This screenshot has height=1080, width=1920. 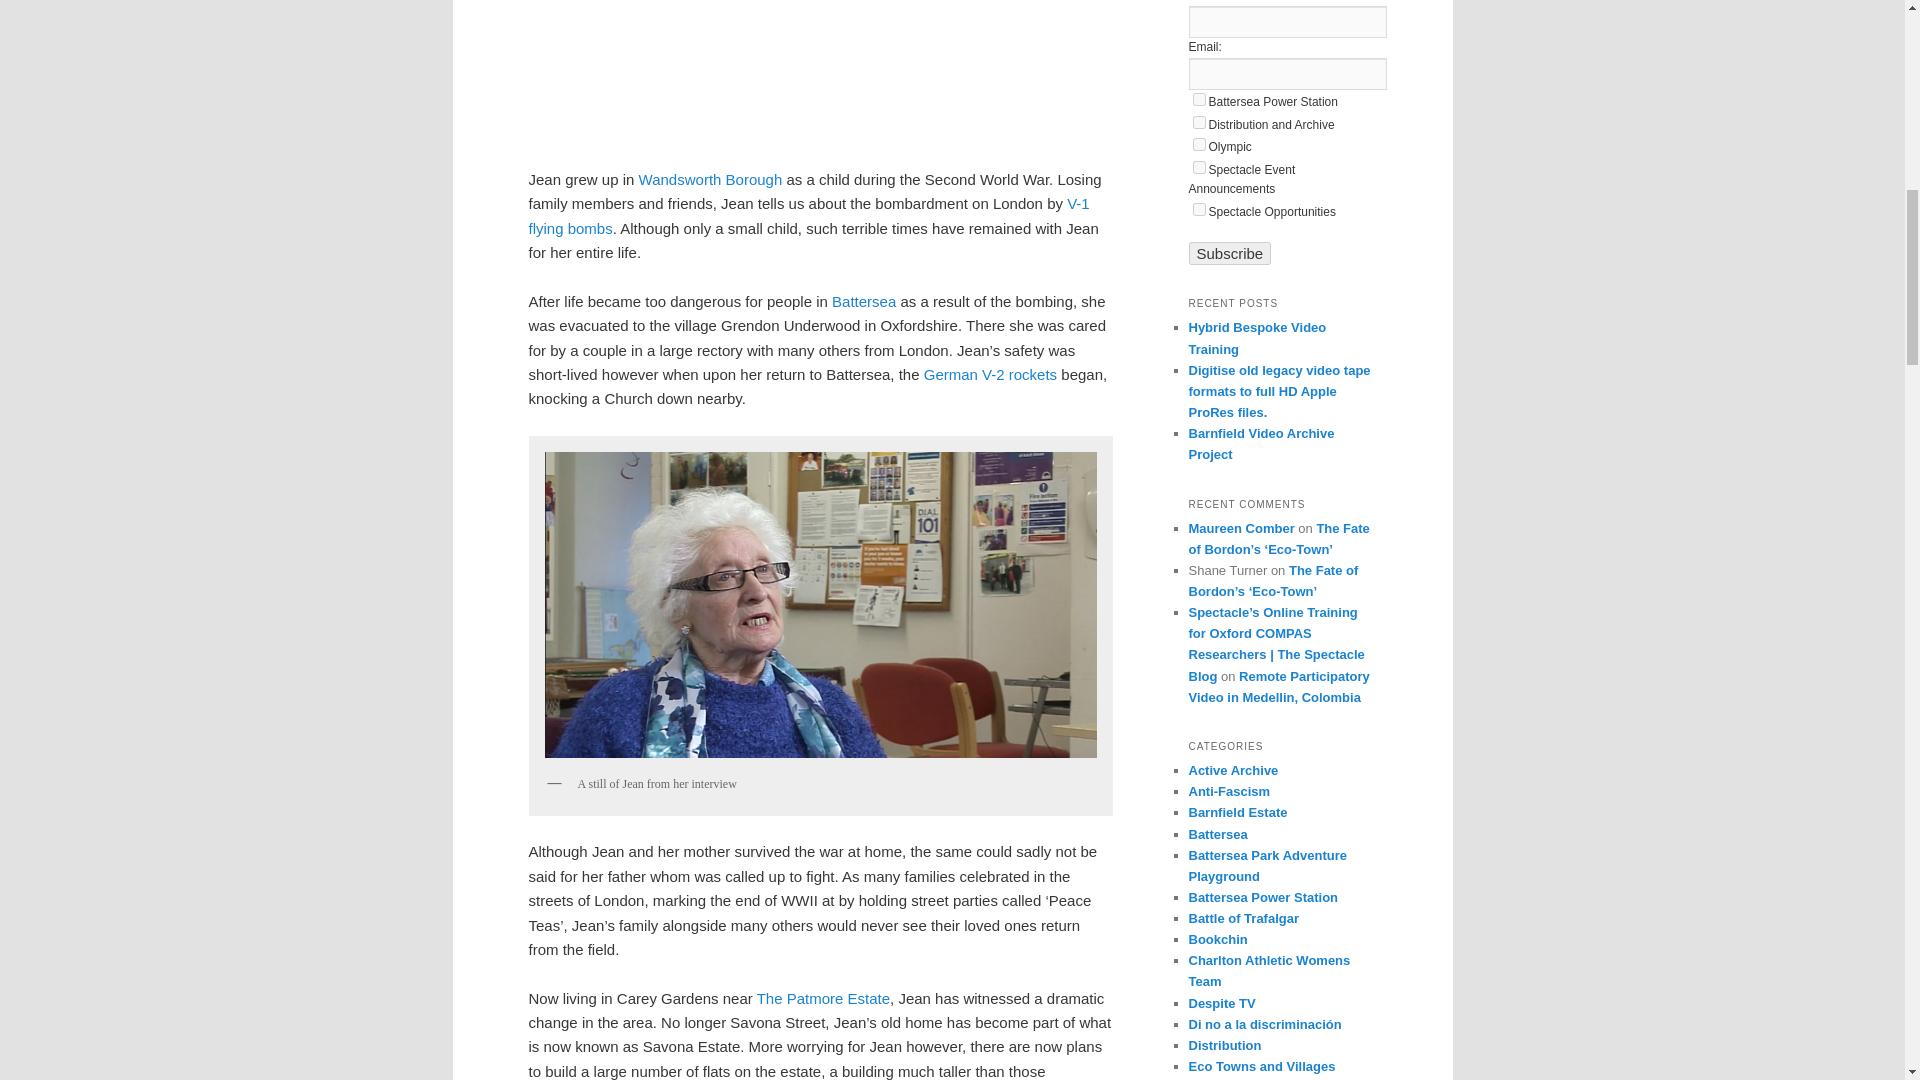 What do you see at coordinates (823, 998) in the screenshot?
I see `The Patmore Estate` at bounding box center [823, 998].